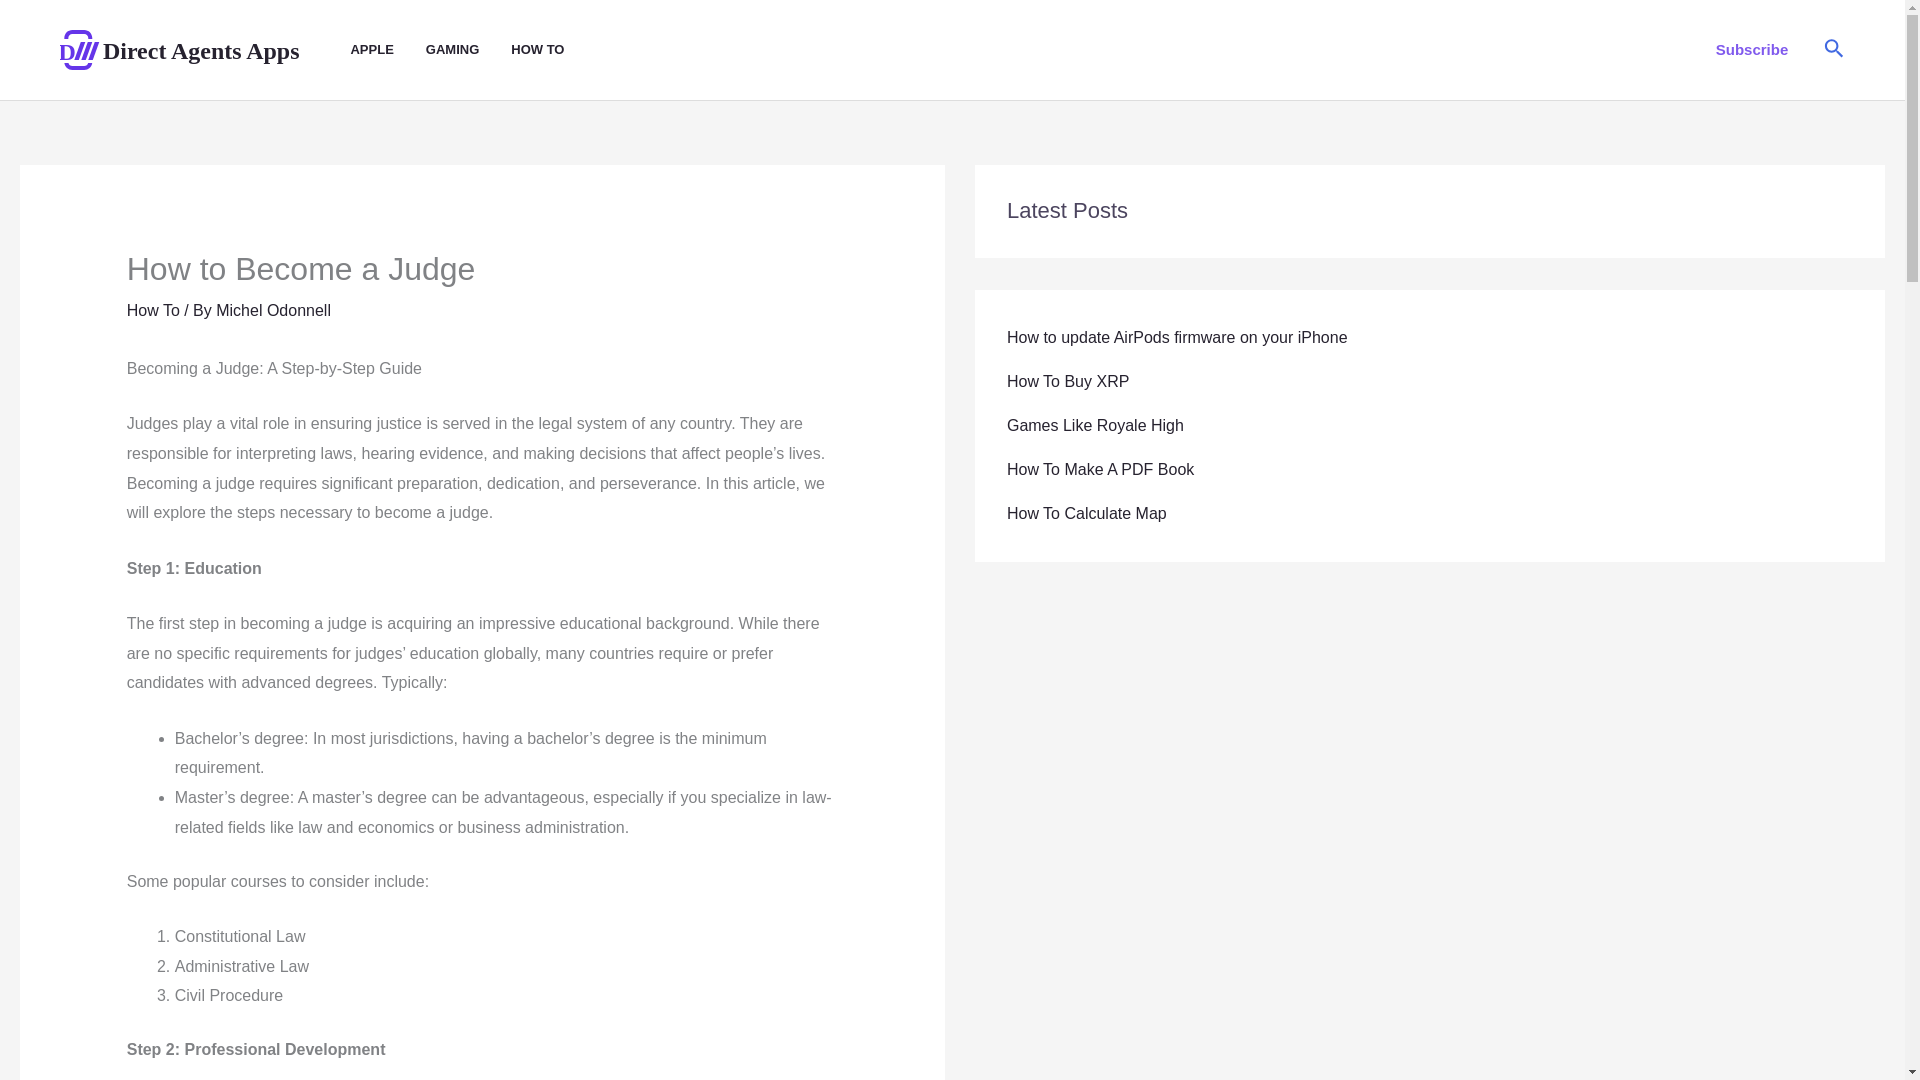 The image size is (1920, 1080). I want to click on Search, so click(1834, 50).